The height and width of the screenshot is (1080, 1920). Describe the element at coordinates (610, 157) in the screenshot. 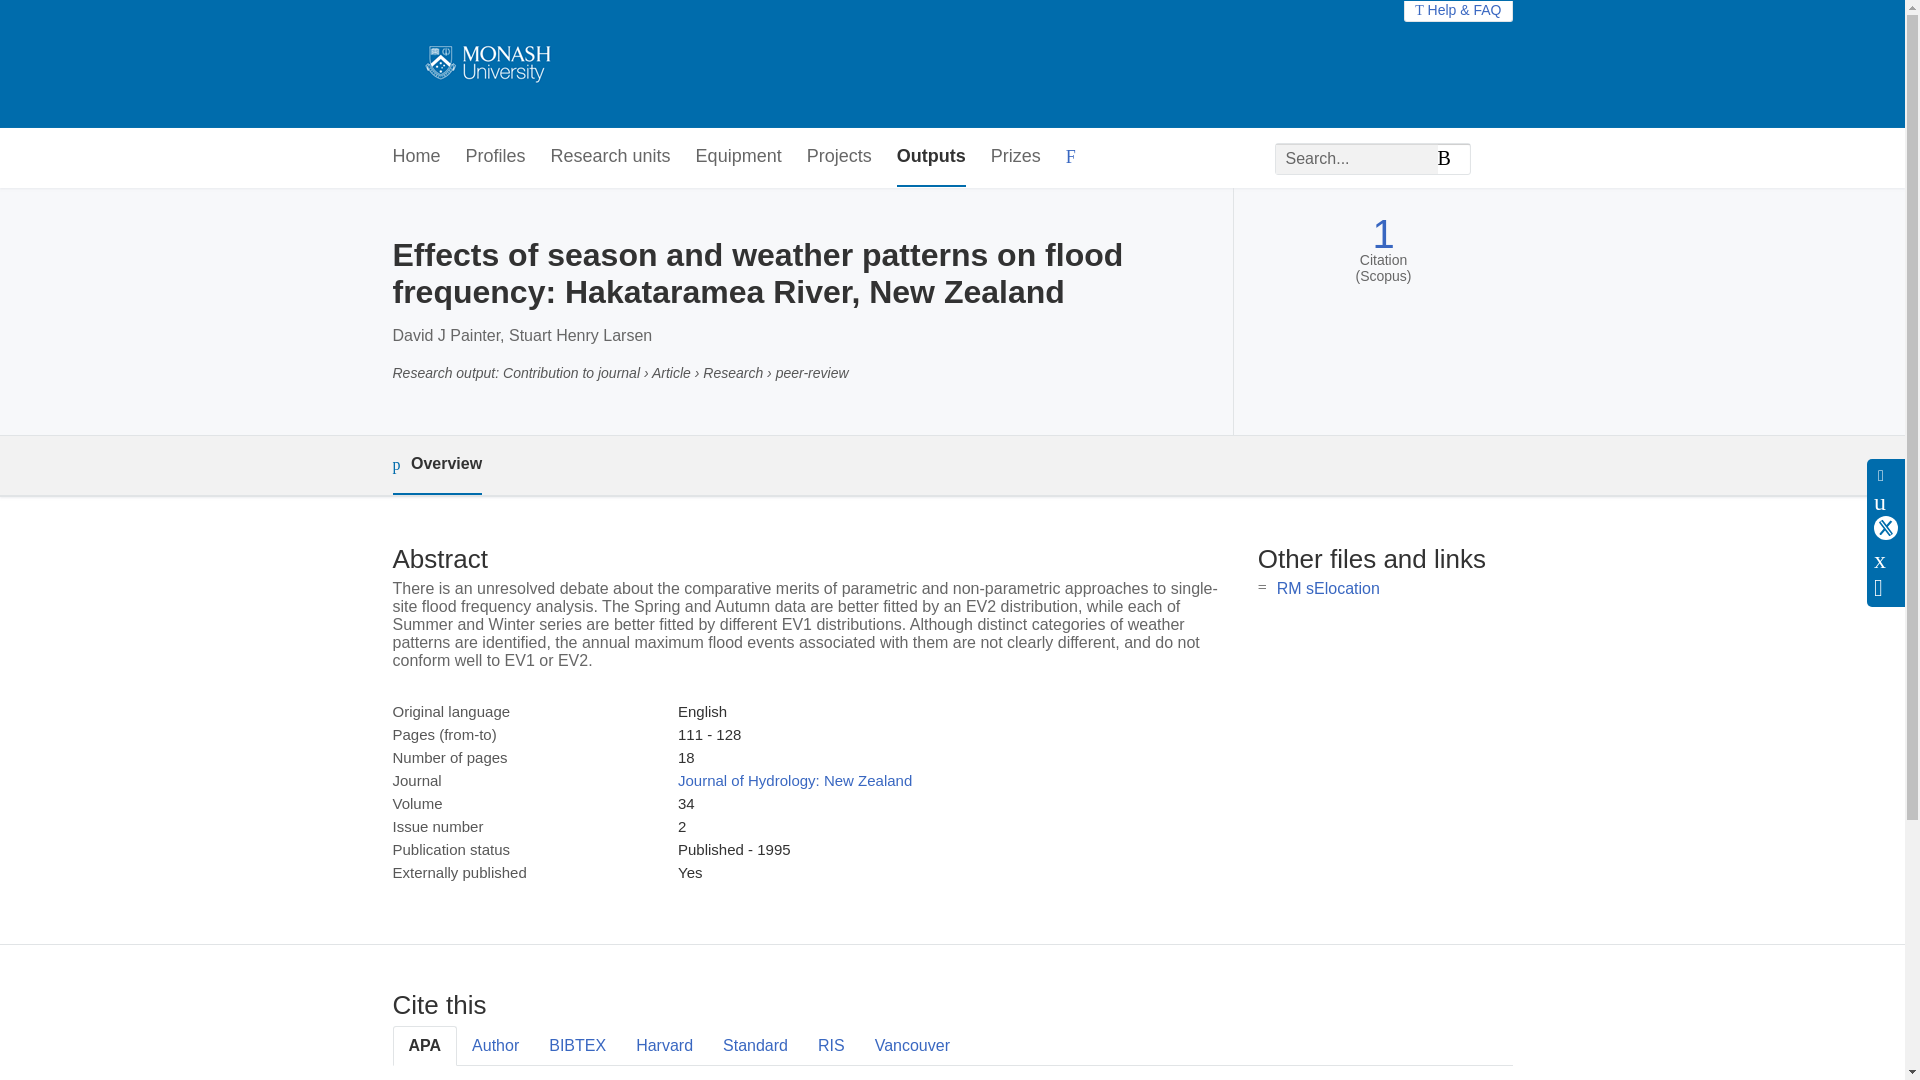

I see `Research units` at that location.